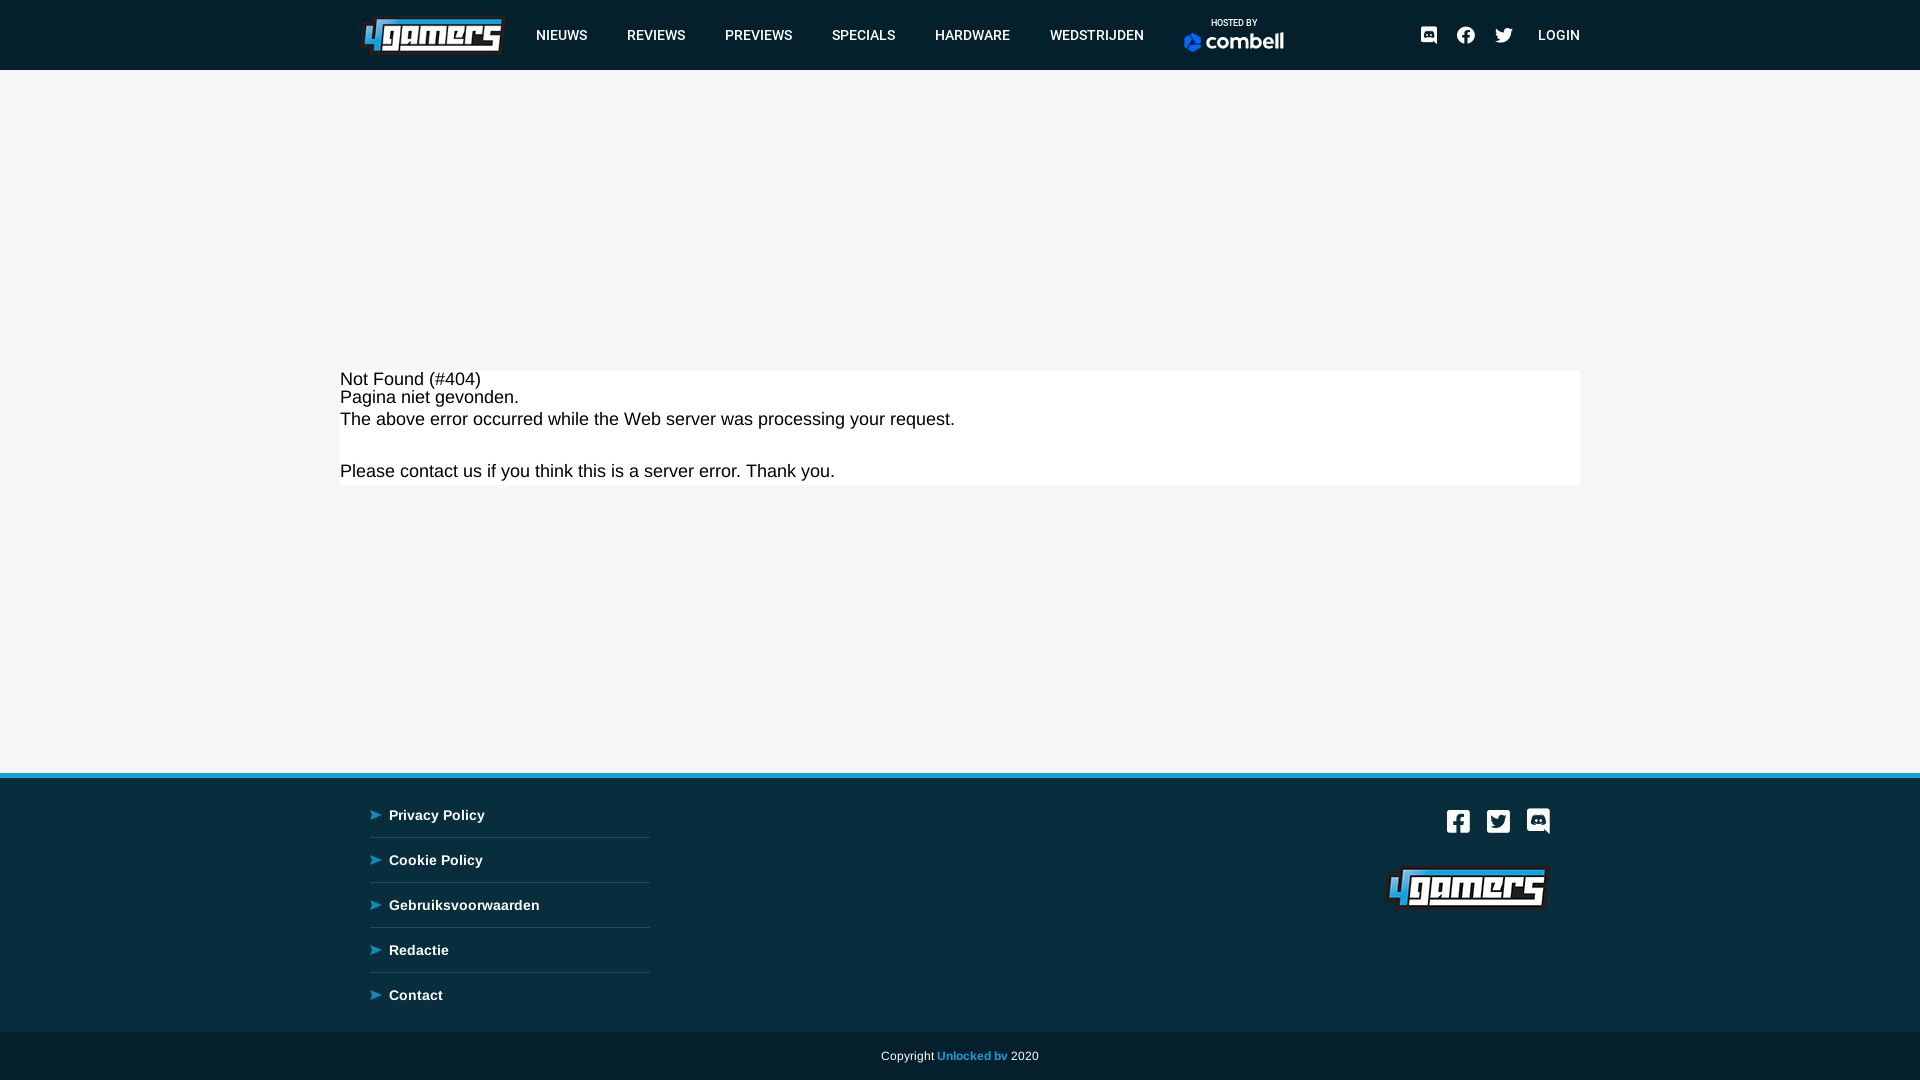 The image size is (1920, 1080). Describe the element at coordinates (1504, 34) in the screenshot. I see `Twitter` at that location.